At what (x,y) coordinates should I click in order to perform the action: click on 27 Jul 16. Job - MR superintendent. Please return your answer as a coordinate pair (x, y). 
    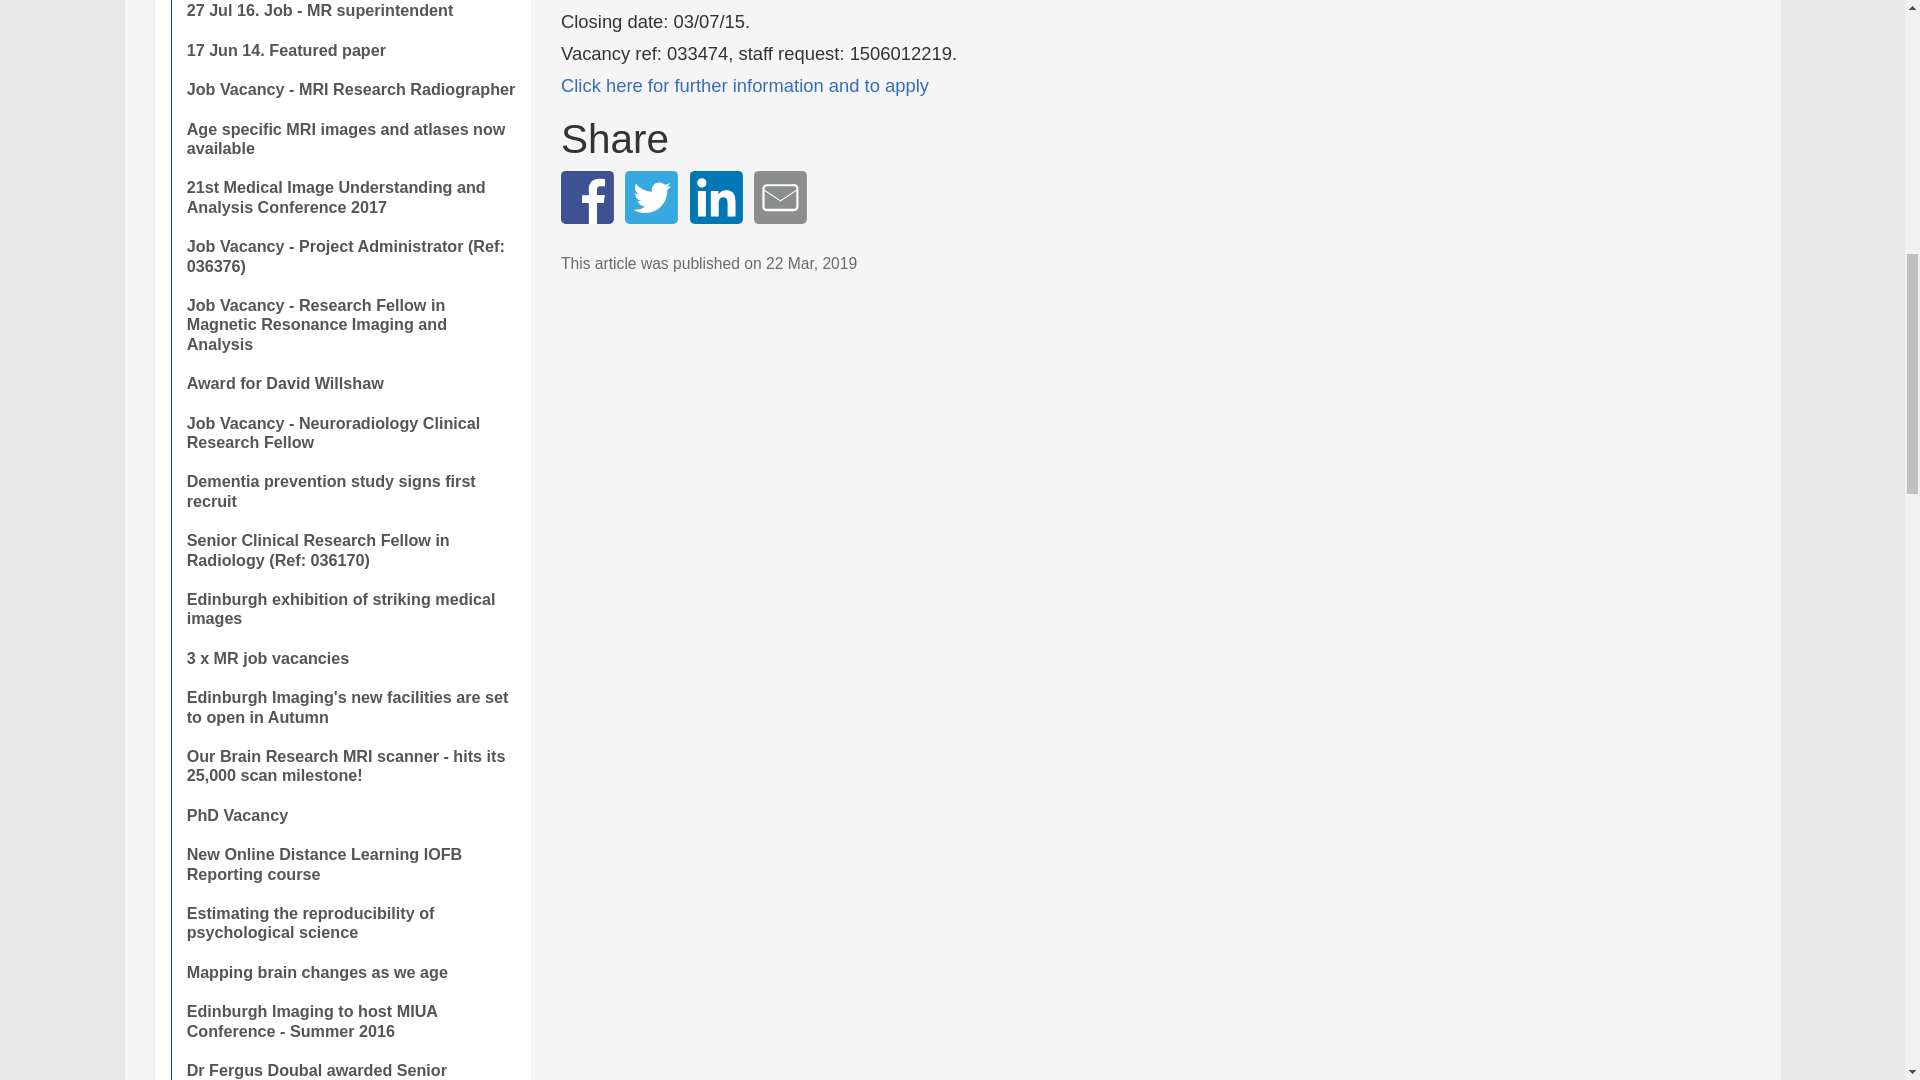
    Looking at the image, I should click on (350, 15).